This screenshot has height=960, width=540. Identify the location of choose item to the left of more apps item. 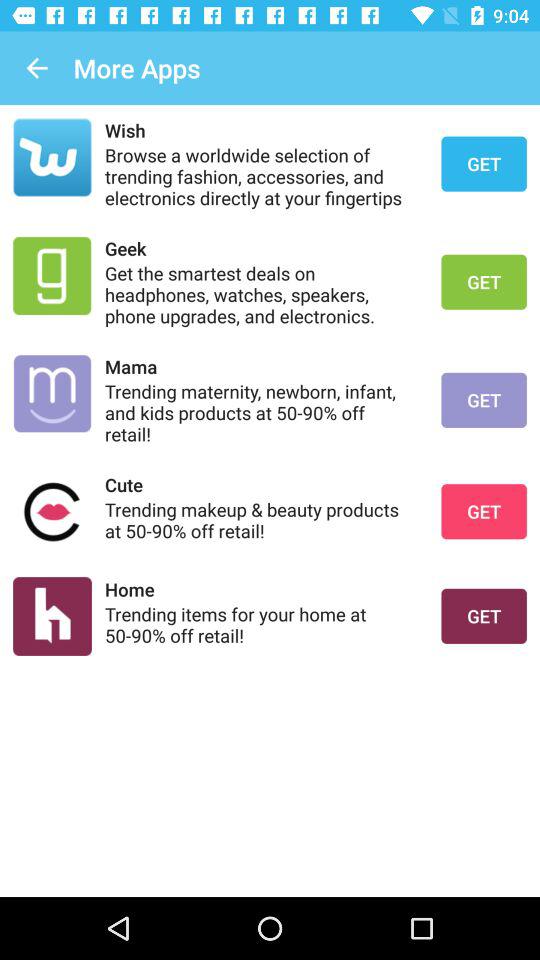
(36, 68).